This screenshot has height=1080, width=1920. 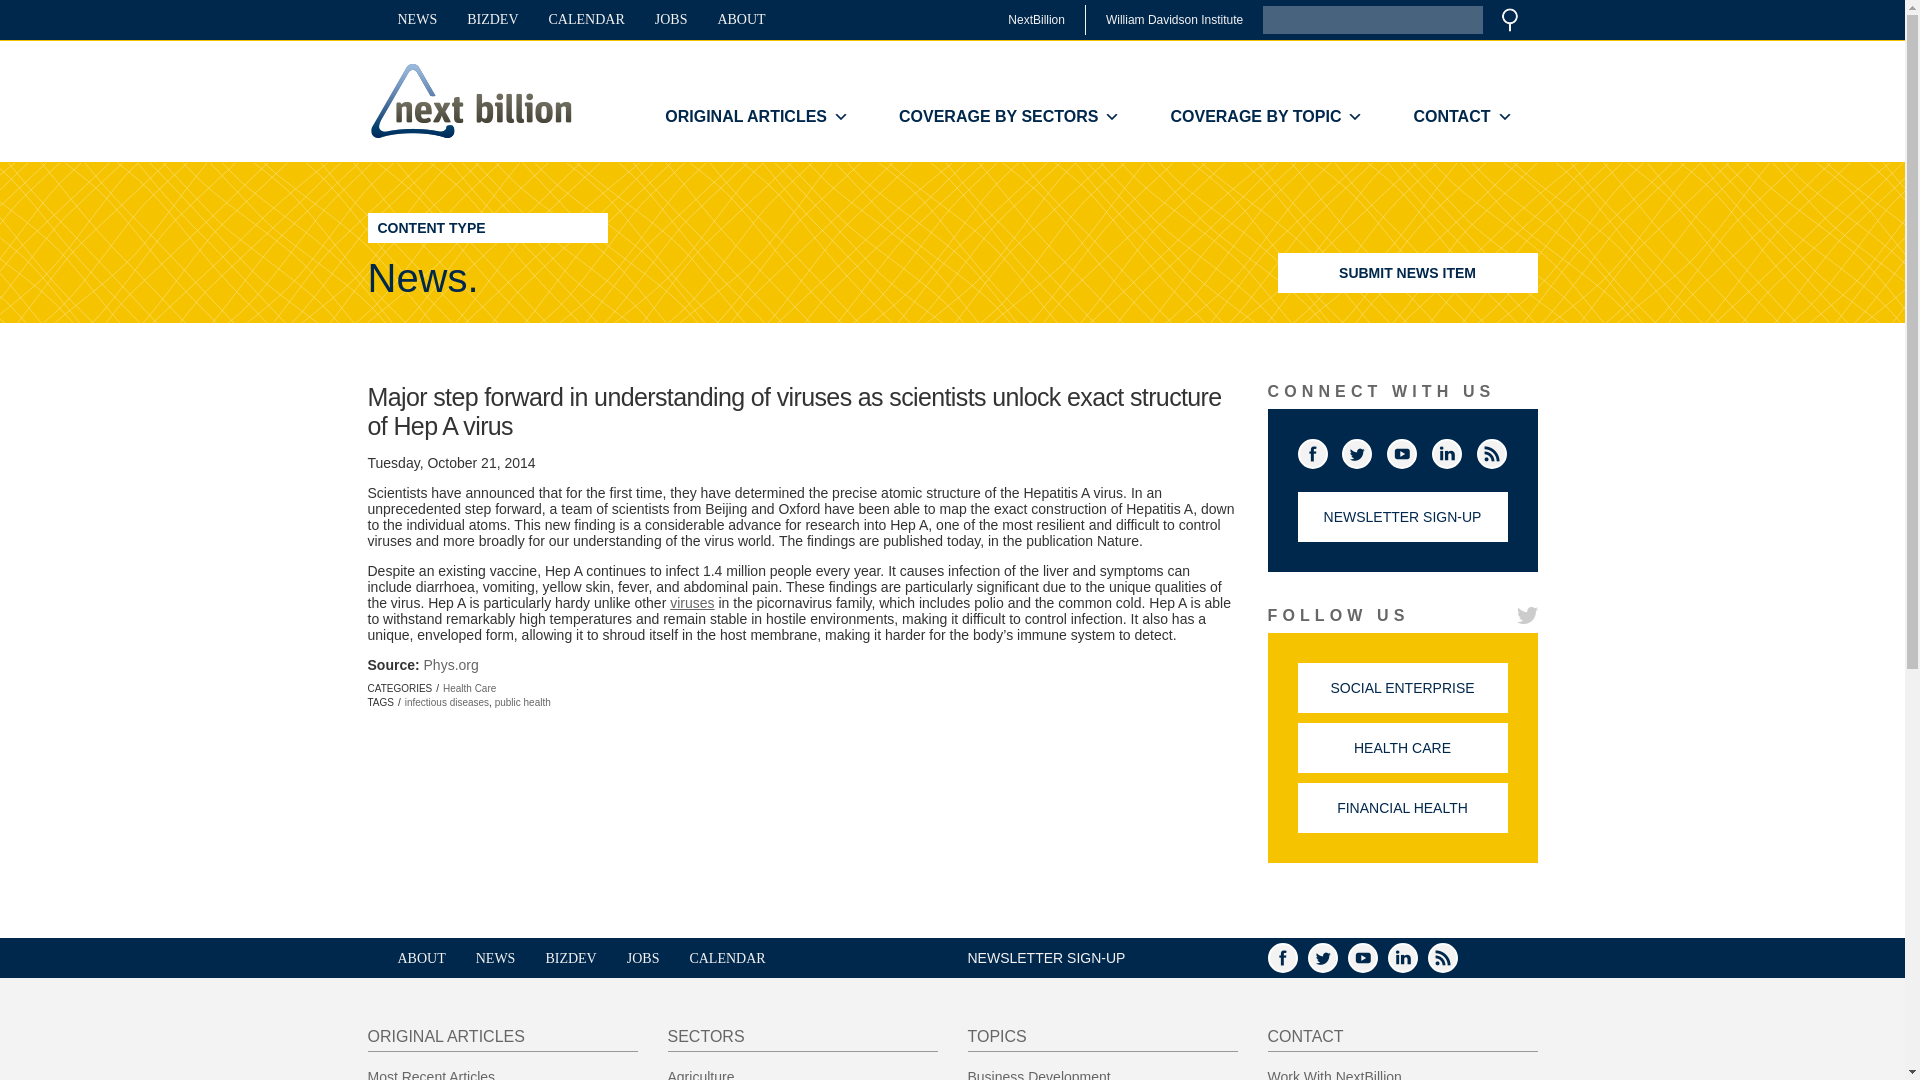 I want to click on COVERAGE BY SECTORS, so click(x=1008, y=117).